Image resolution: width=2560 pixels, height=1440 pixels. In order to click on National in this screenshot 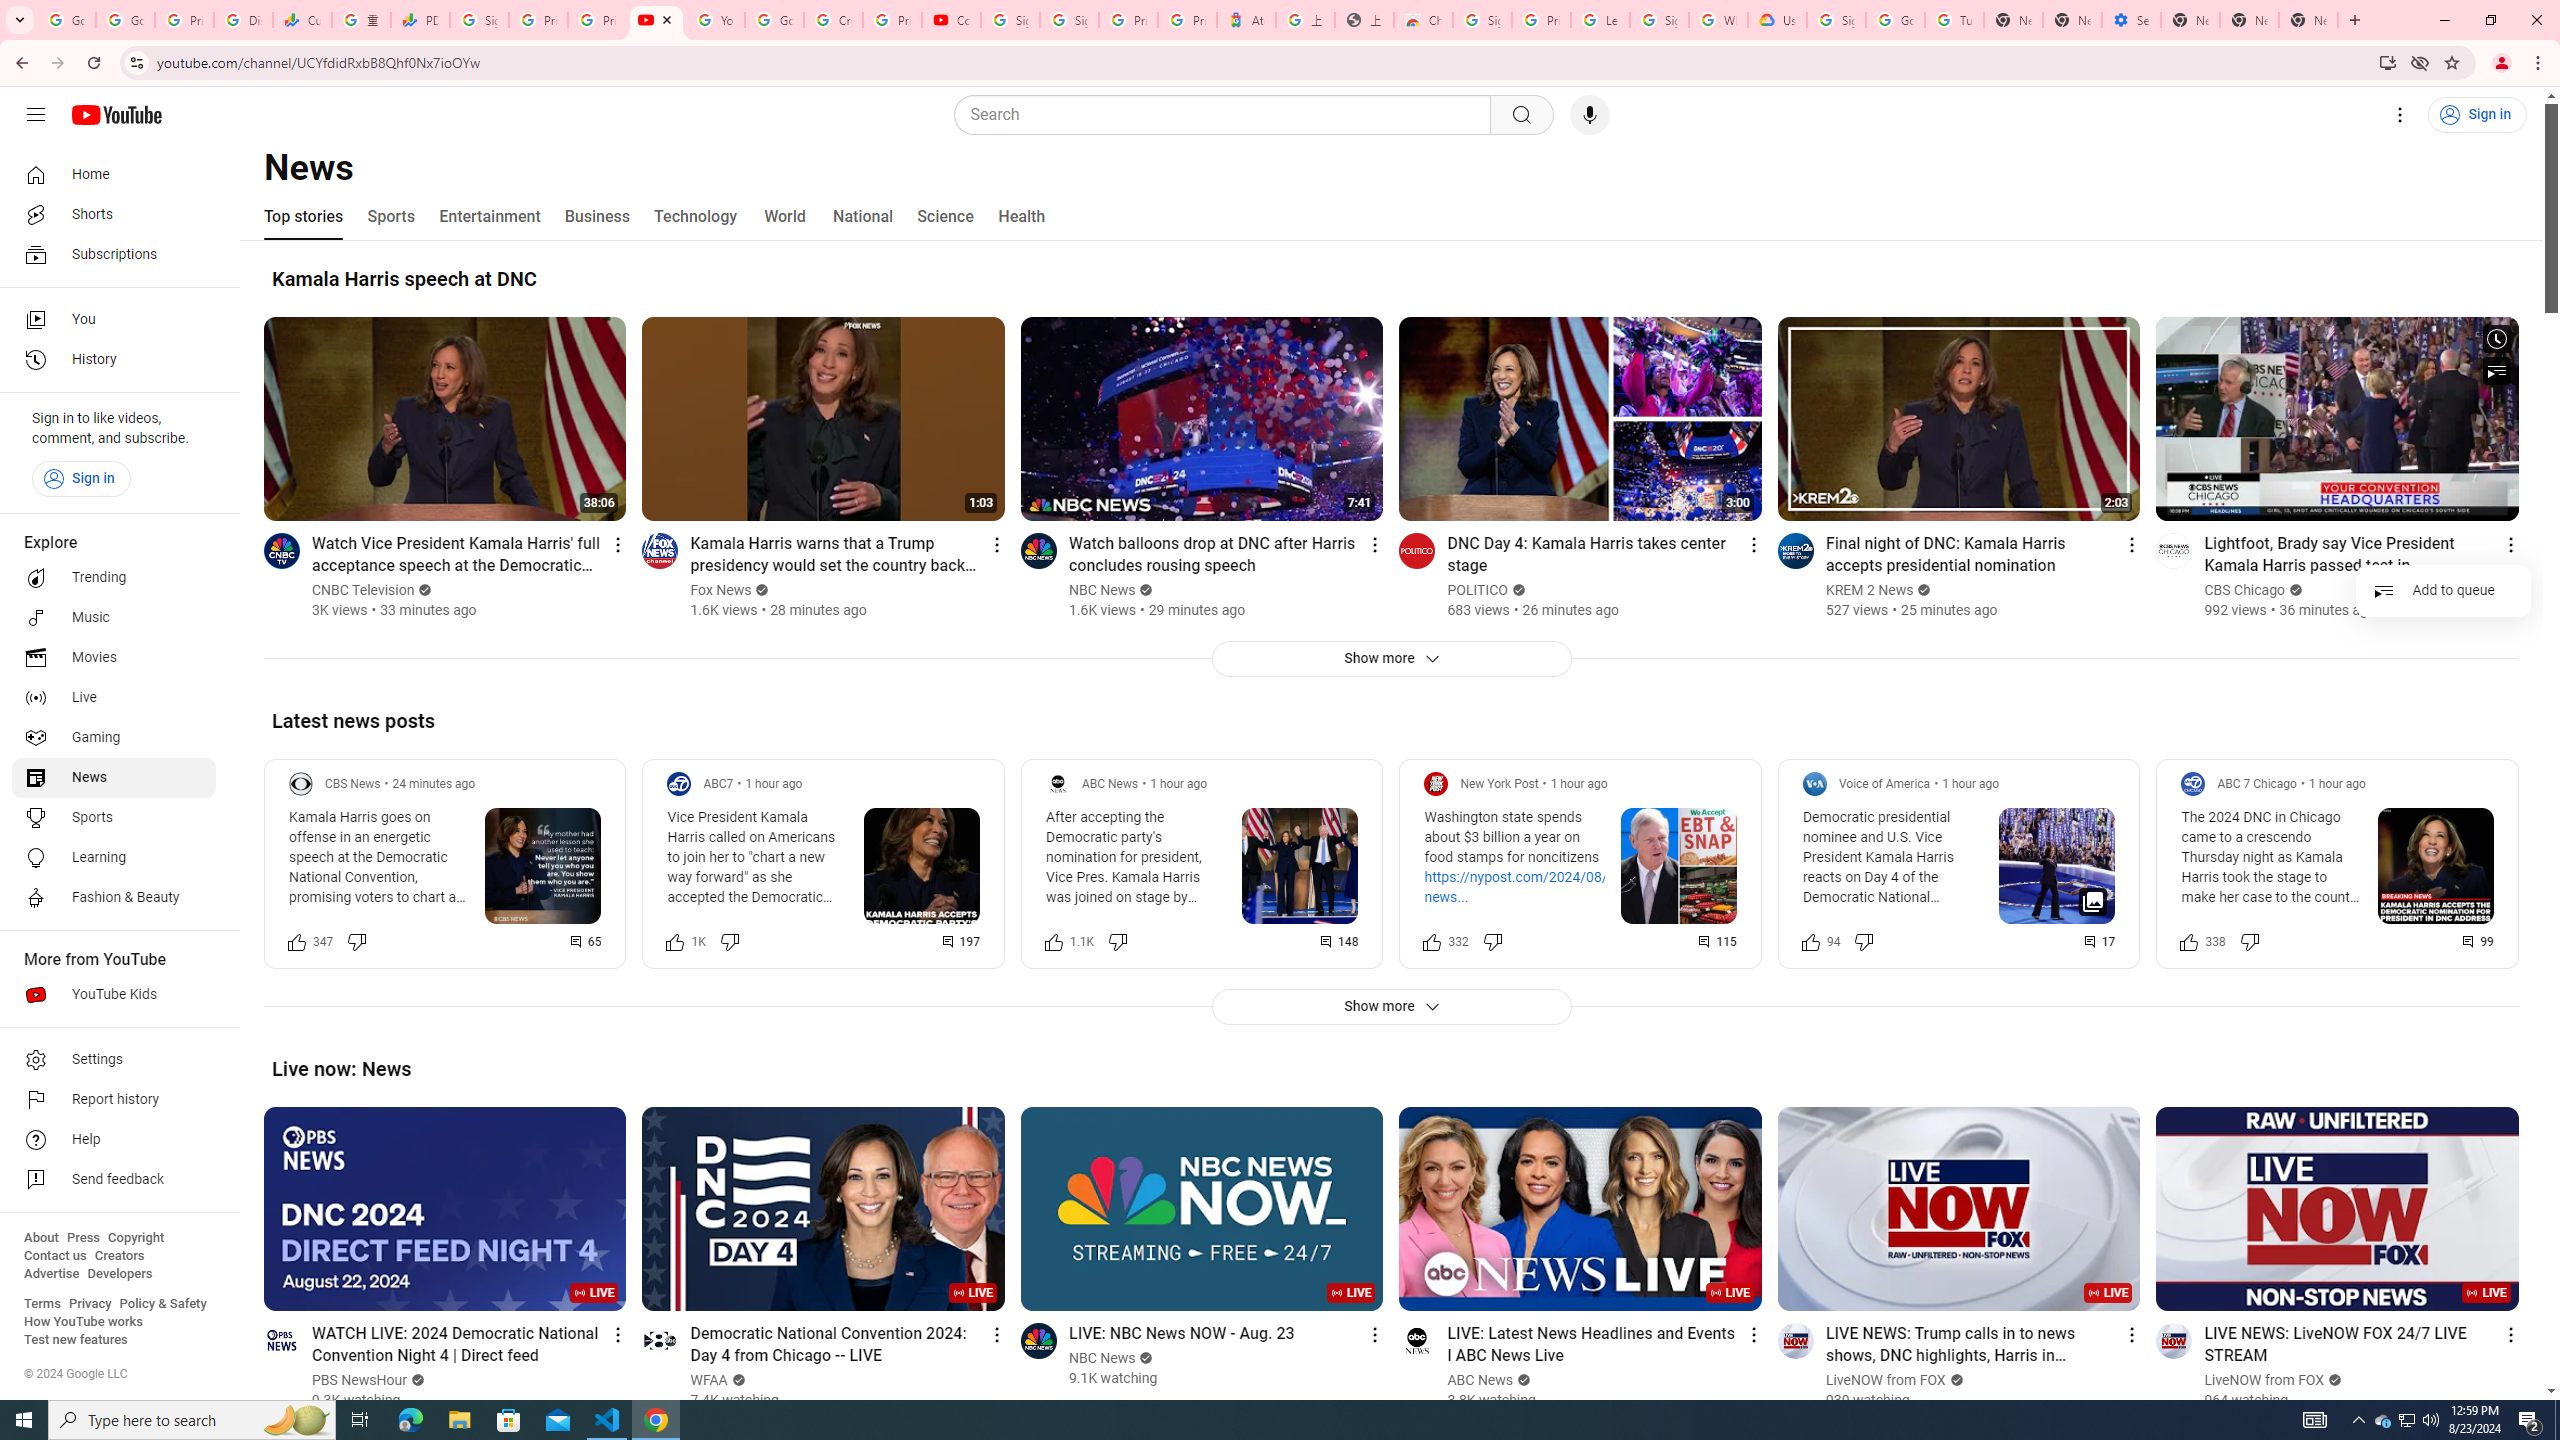, I will do `click(862, 216)`.